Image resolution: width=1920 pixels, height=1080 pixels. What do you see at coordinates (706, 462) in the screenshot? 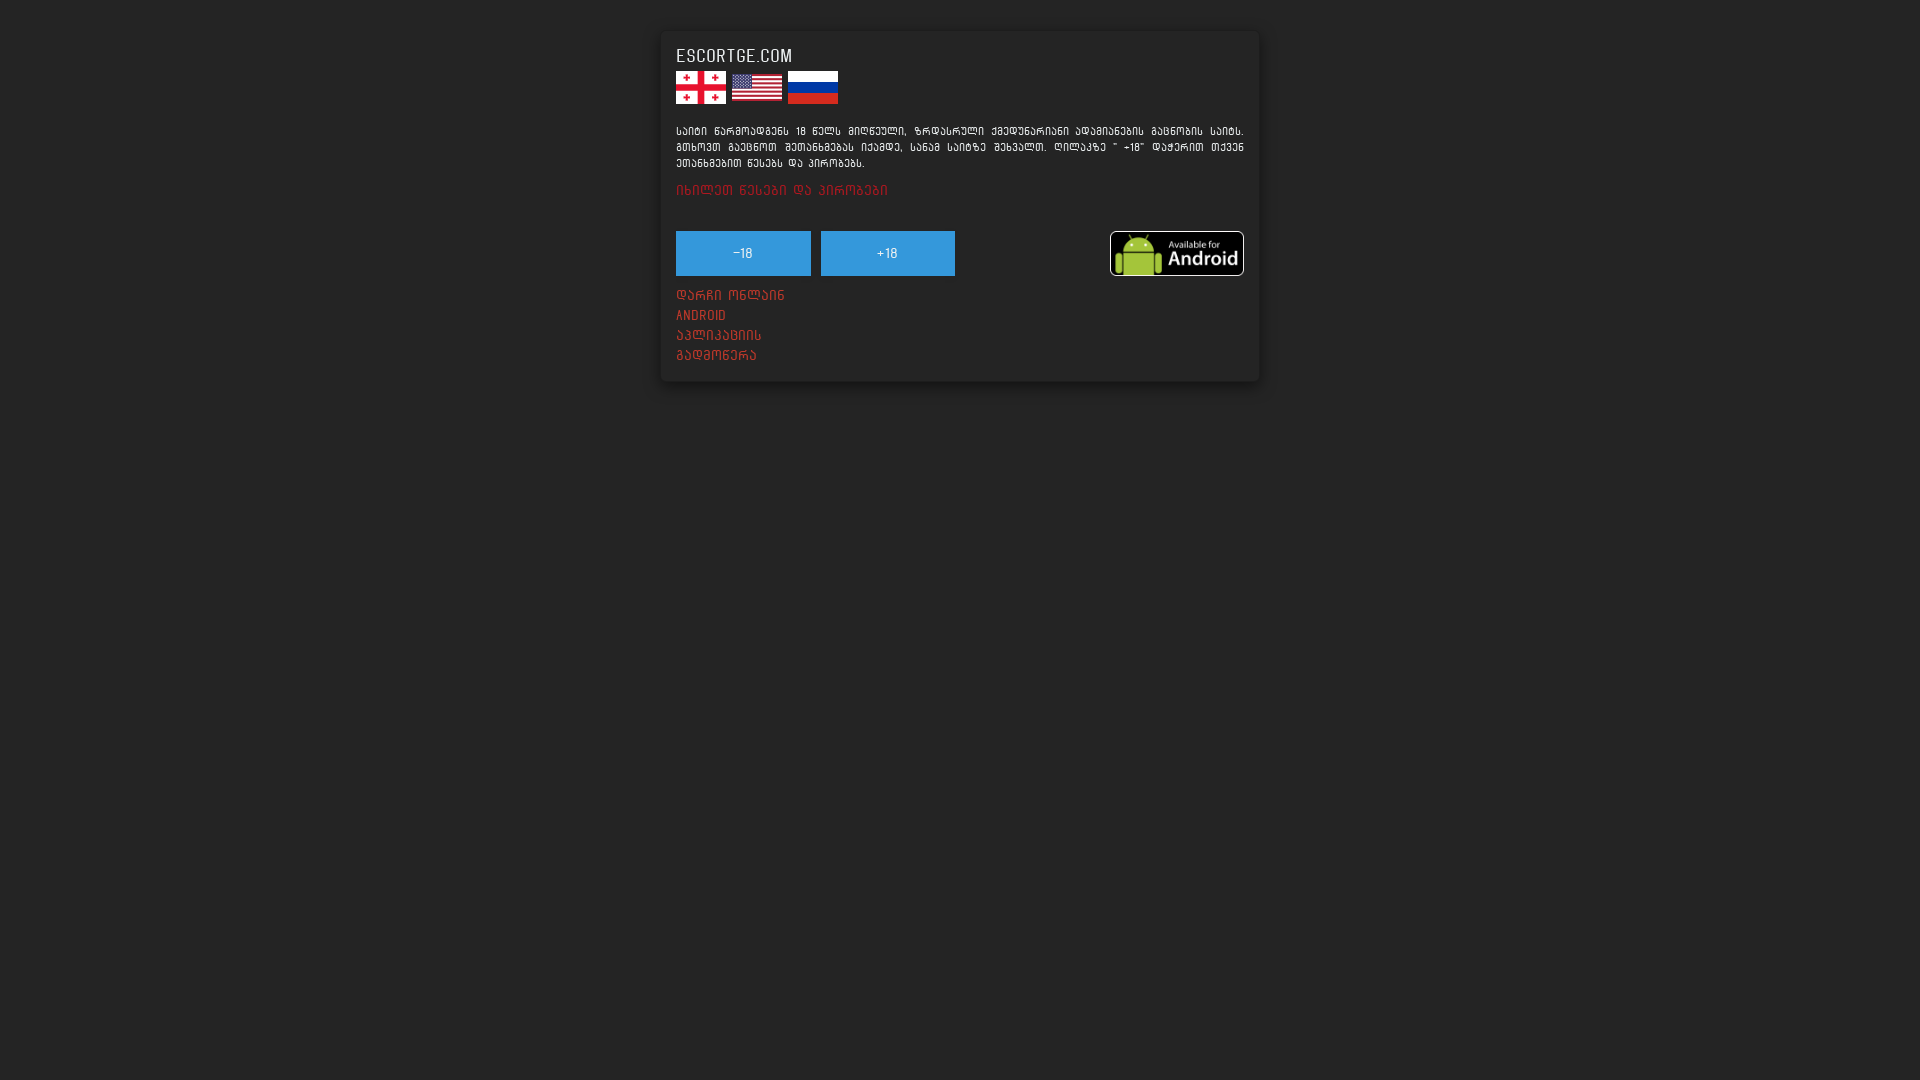
I see `557711390` at bounding box center [706, 462].